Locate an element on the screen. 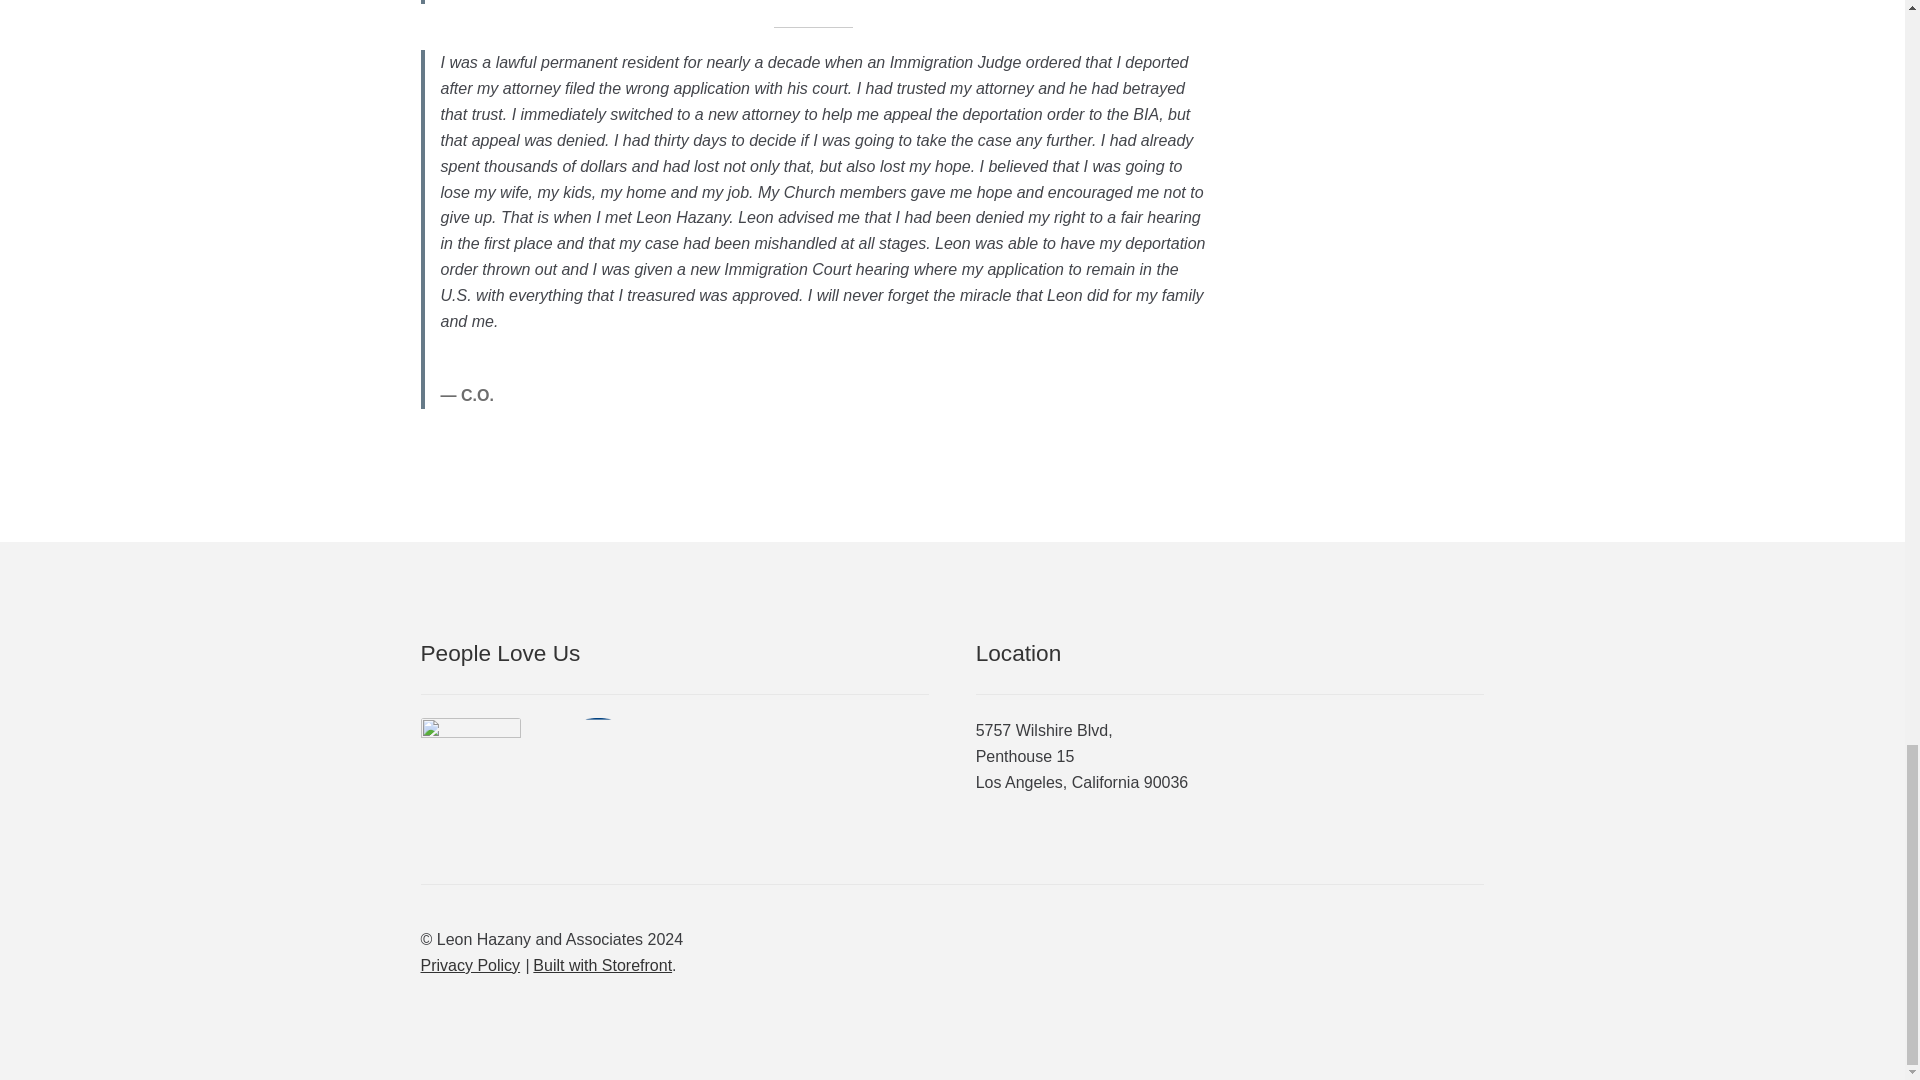  Privacy Policy is located at coordinates (470, 965).